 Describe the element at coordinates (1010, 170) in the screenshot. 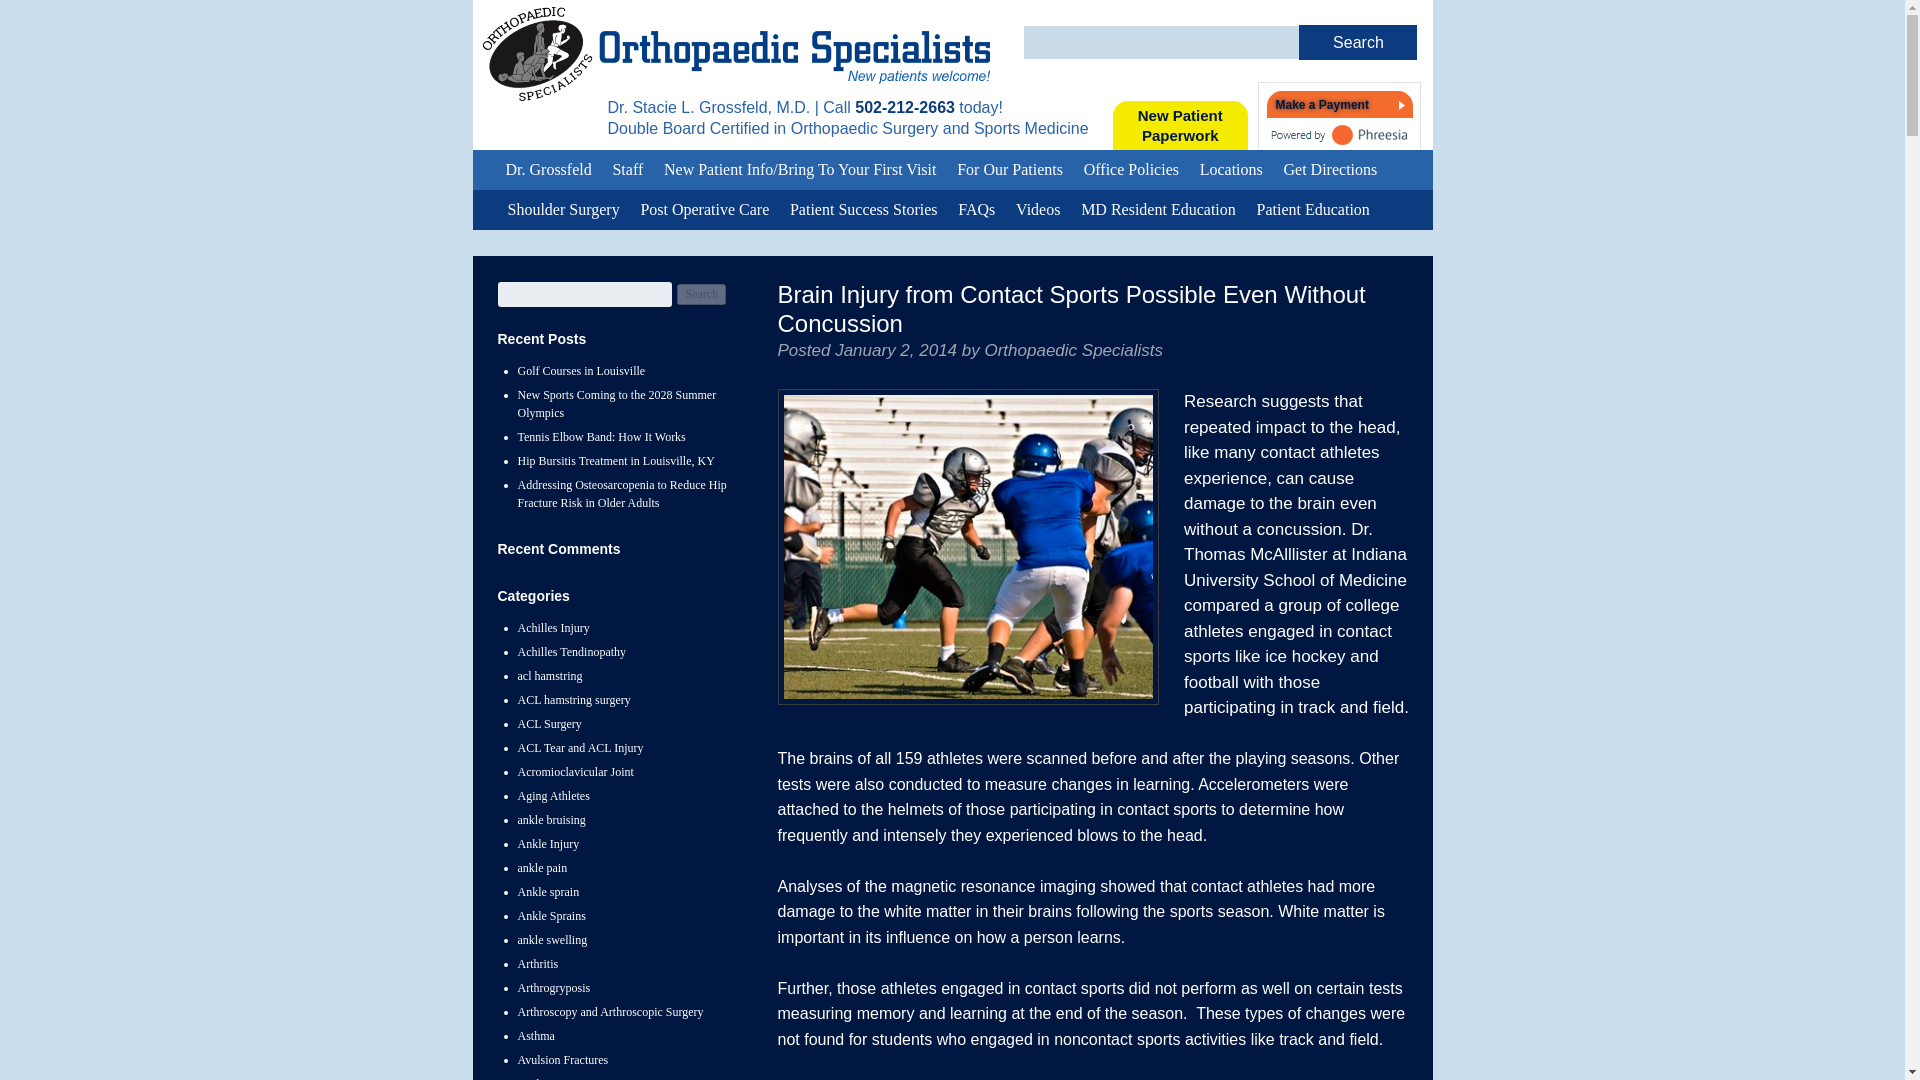

I see `Patient Success Stories` at that location.